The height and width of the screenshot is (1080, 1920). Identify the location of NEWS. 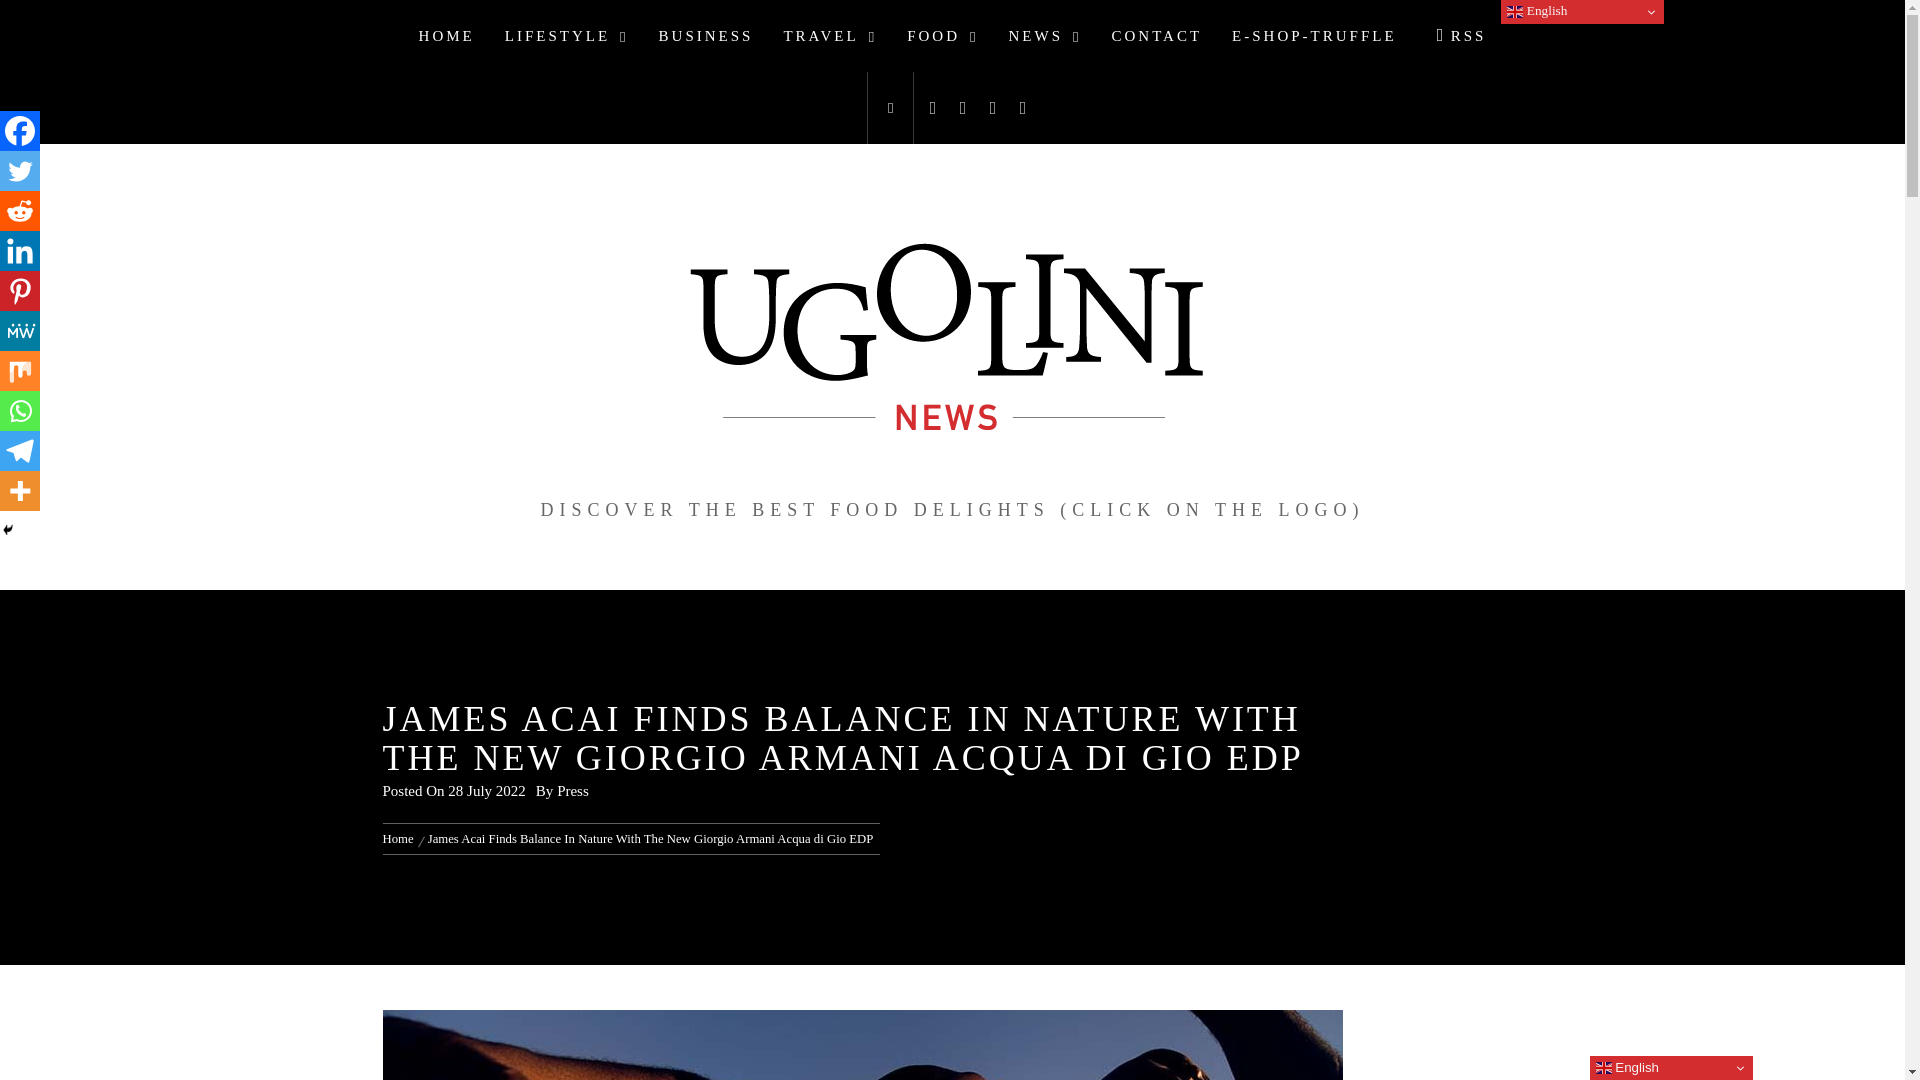
(1044, 36).